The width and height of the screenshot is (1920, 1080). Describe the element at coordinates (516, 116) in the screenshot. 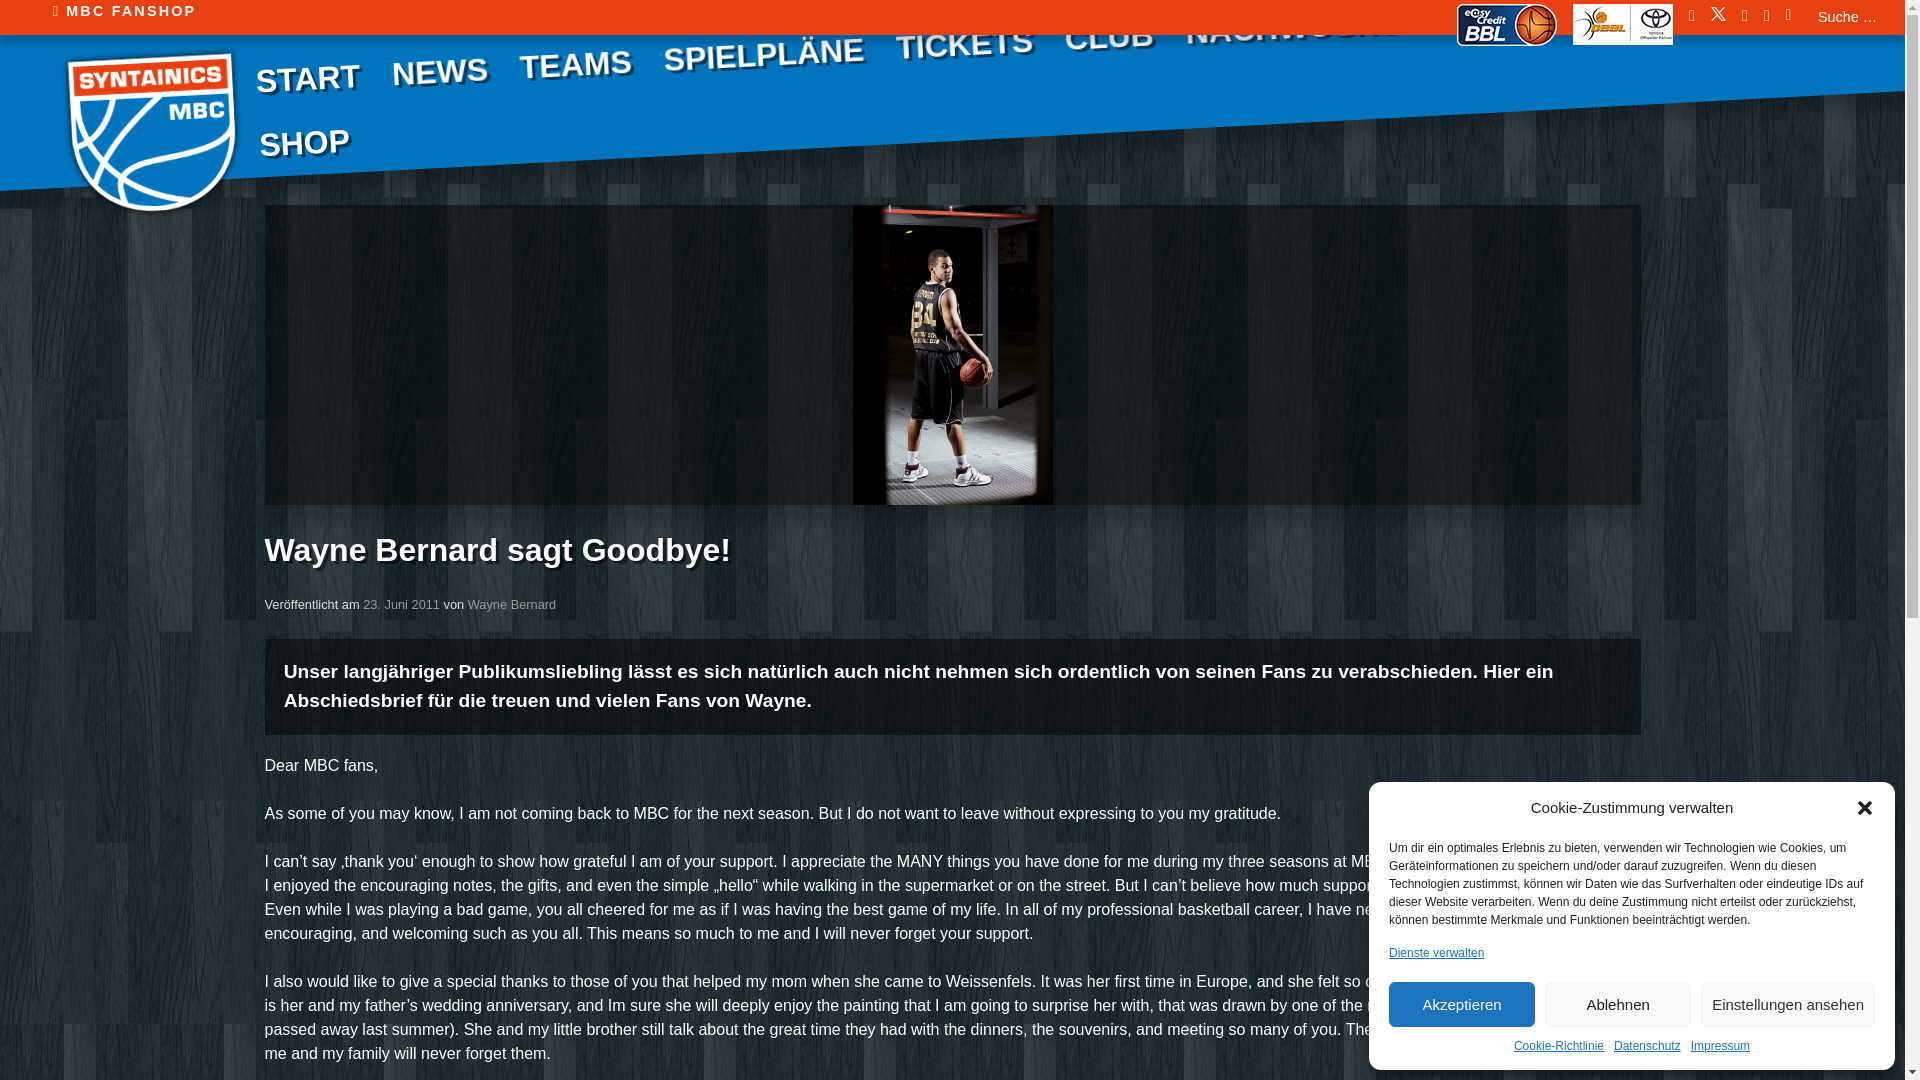

I see `E-MAIL-NEWSLETTER` at that location.